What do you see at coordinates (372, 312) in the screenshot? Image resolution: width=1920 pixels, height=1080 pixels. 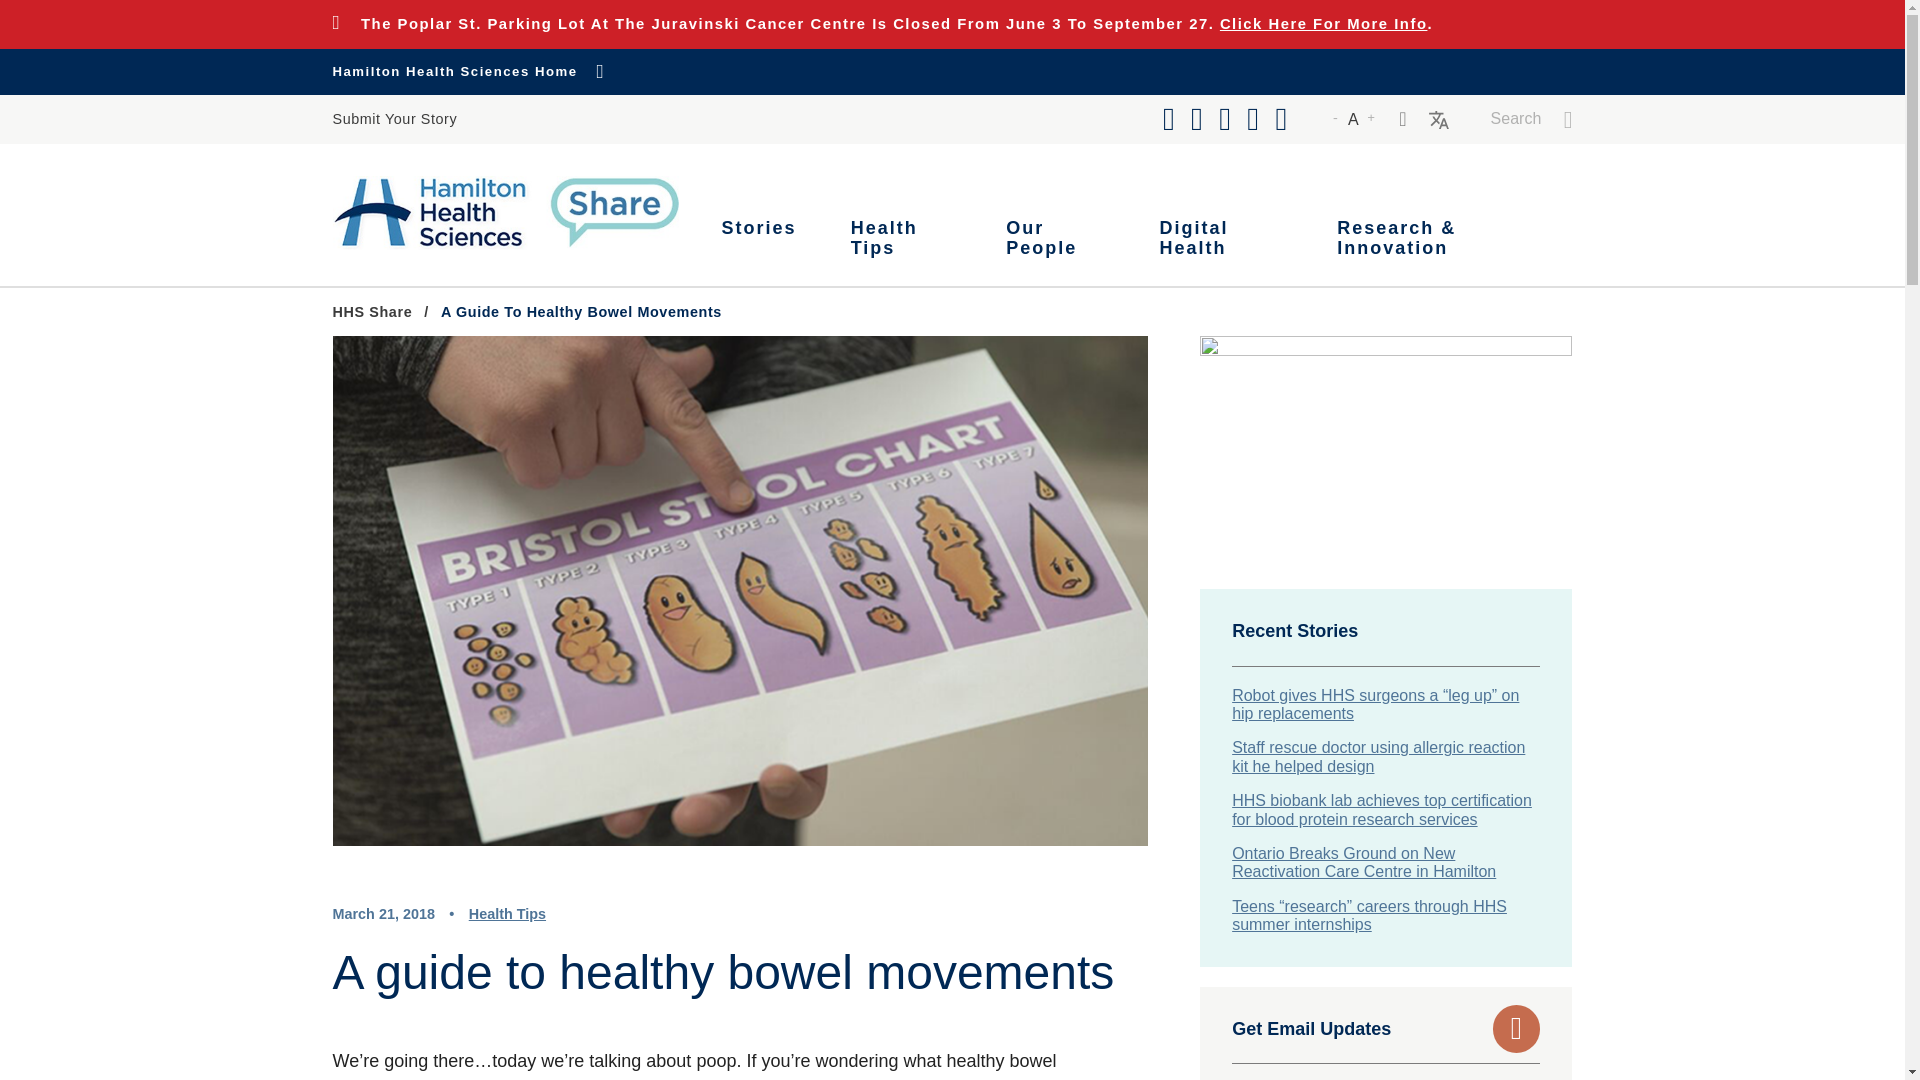 I see `HHS Share` at bounding box center [372, 312].